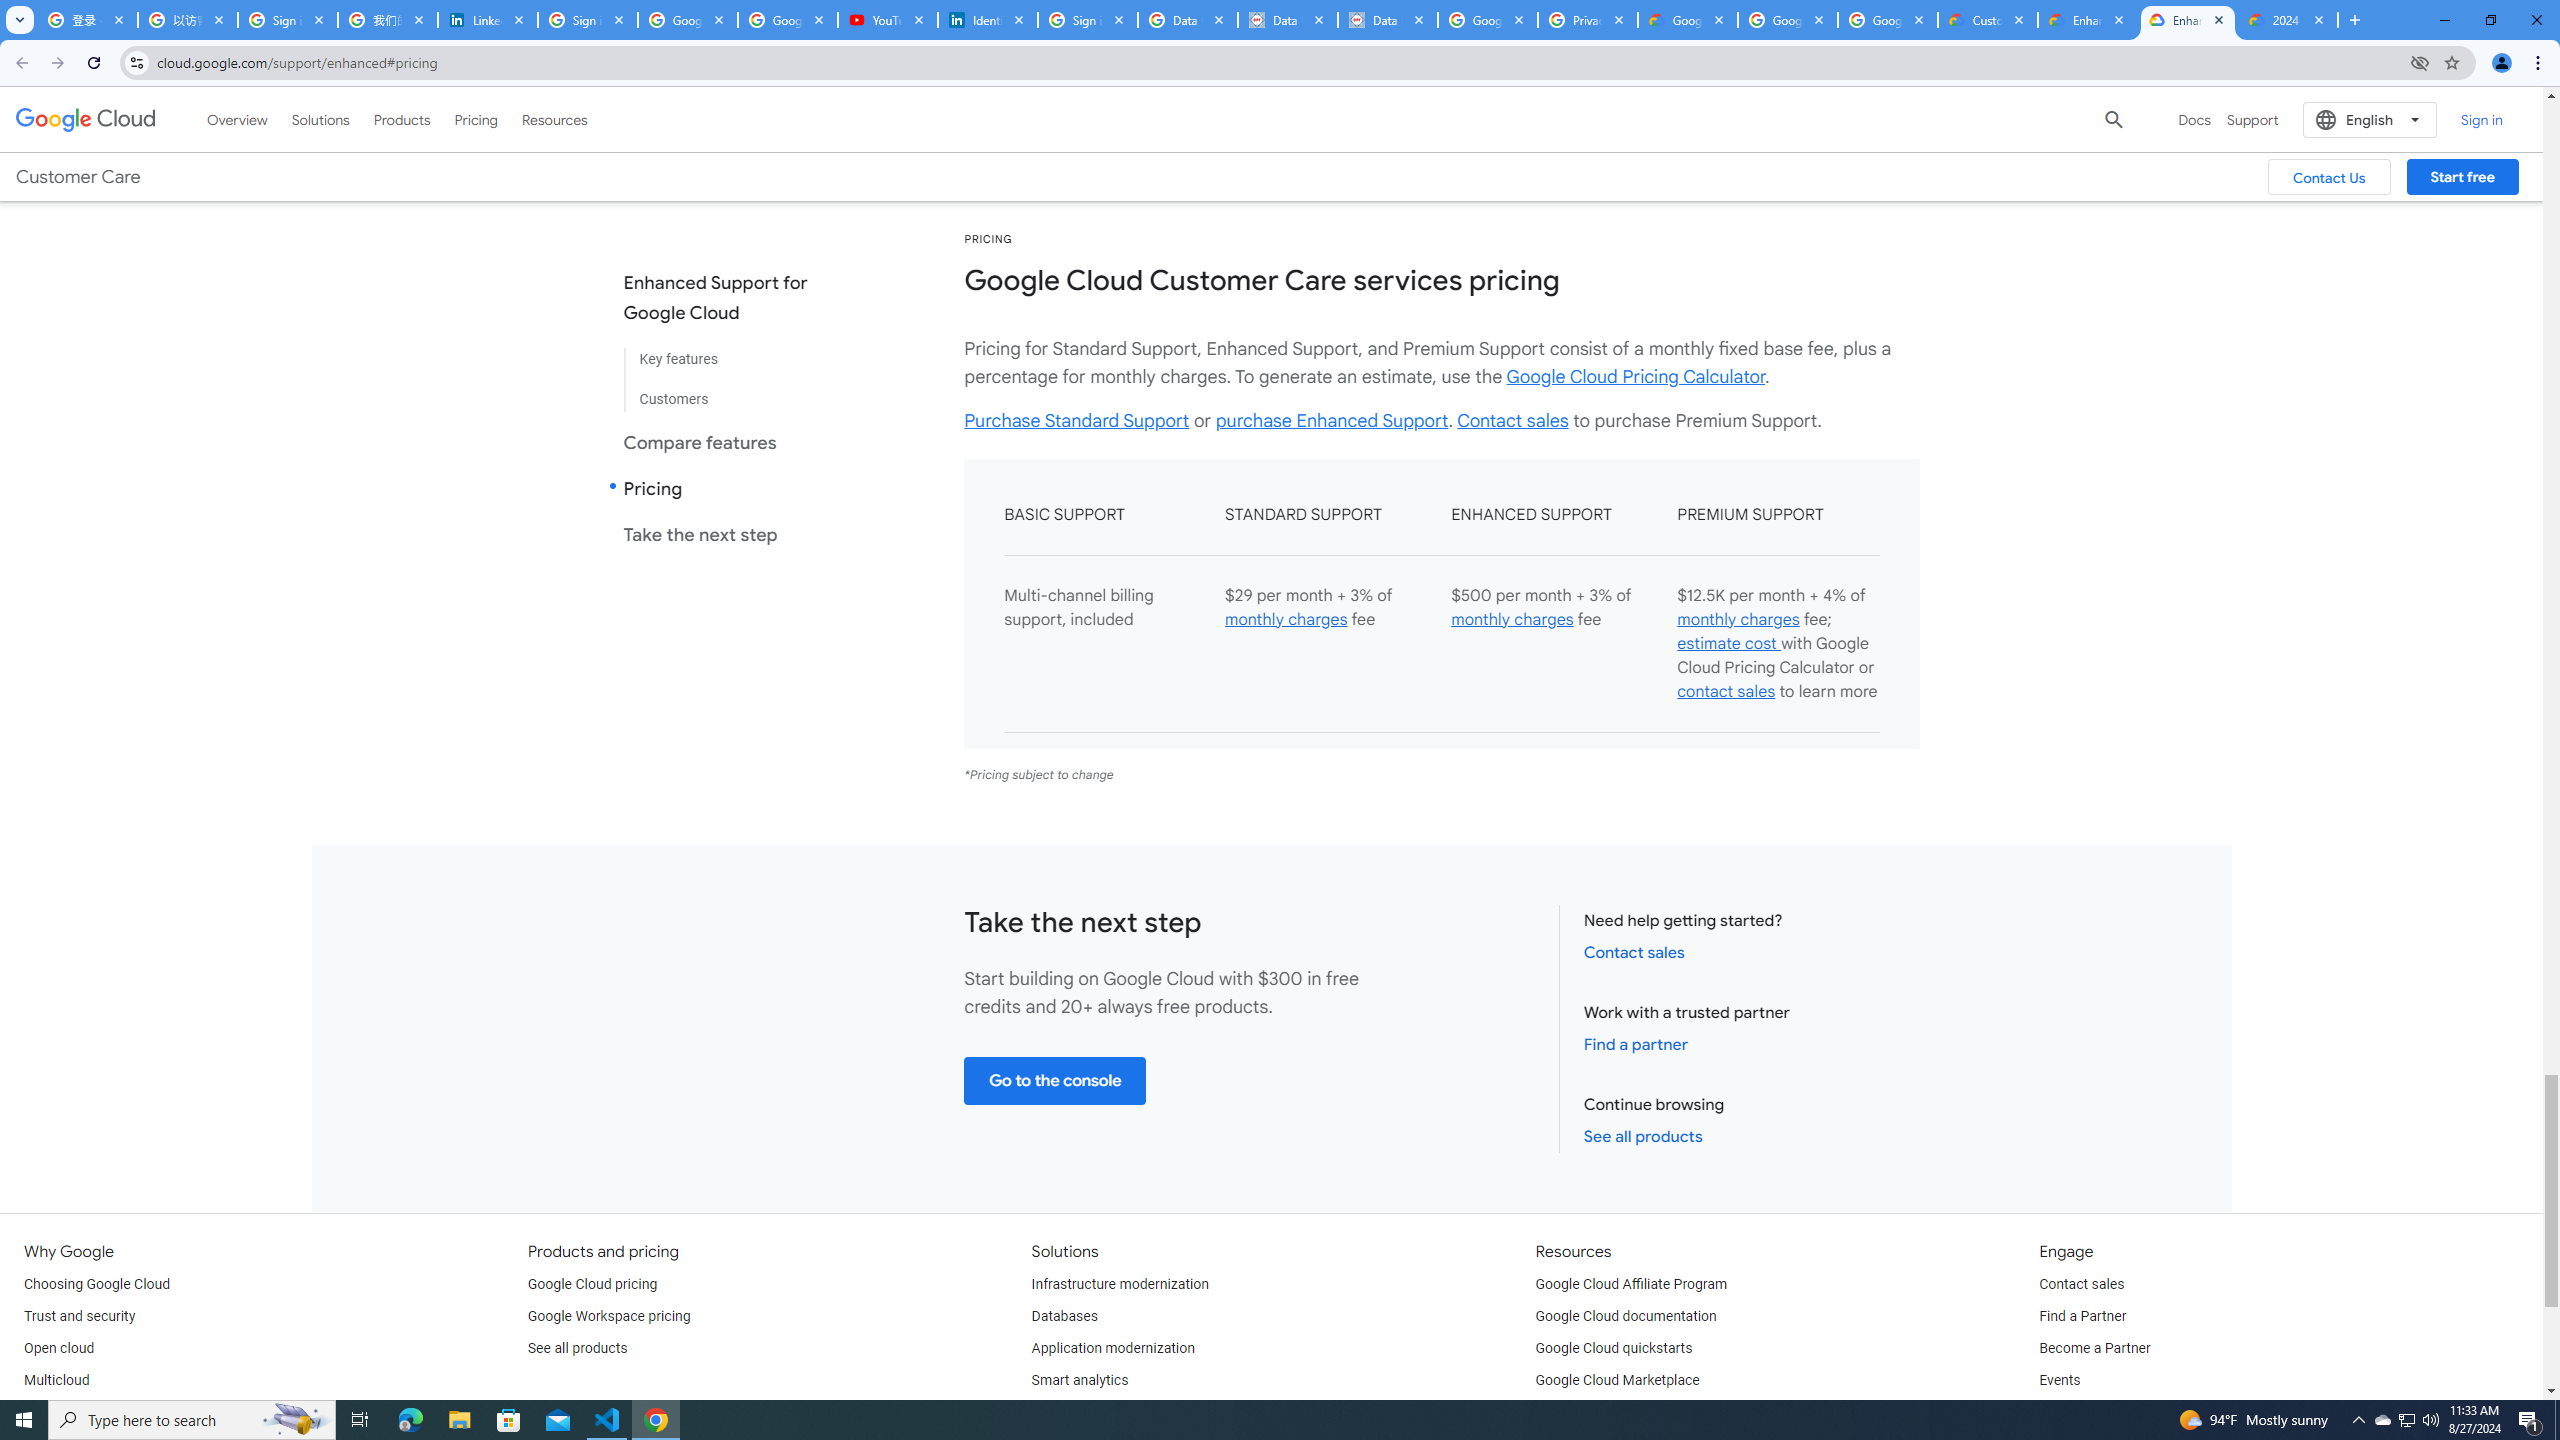 The image size is (2560, 1440). I want to click on Google Cloud Pricing Calculator, so click(1636, 376).